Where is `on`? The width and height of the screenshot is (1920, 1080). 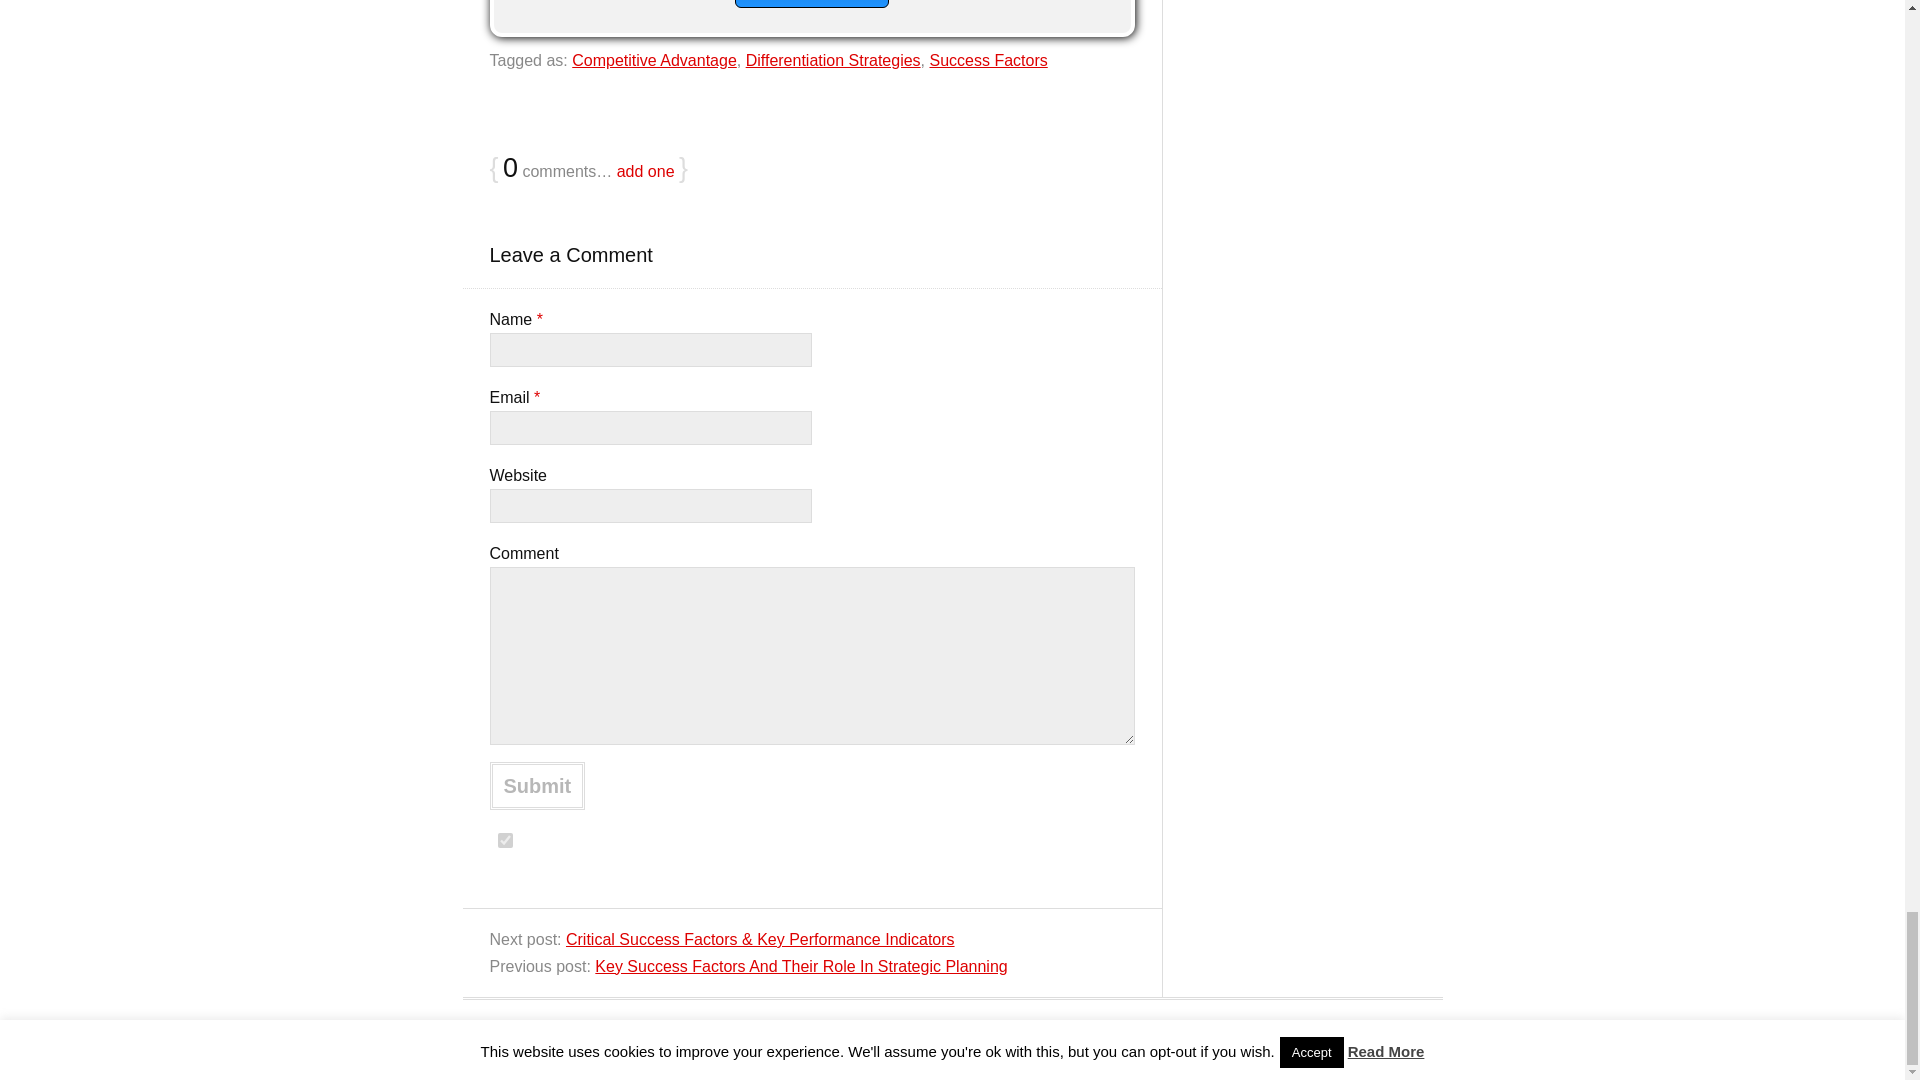
on is located at coordinates (504, 840).